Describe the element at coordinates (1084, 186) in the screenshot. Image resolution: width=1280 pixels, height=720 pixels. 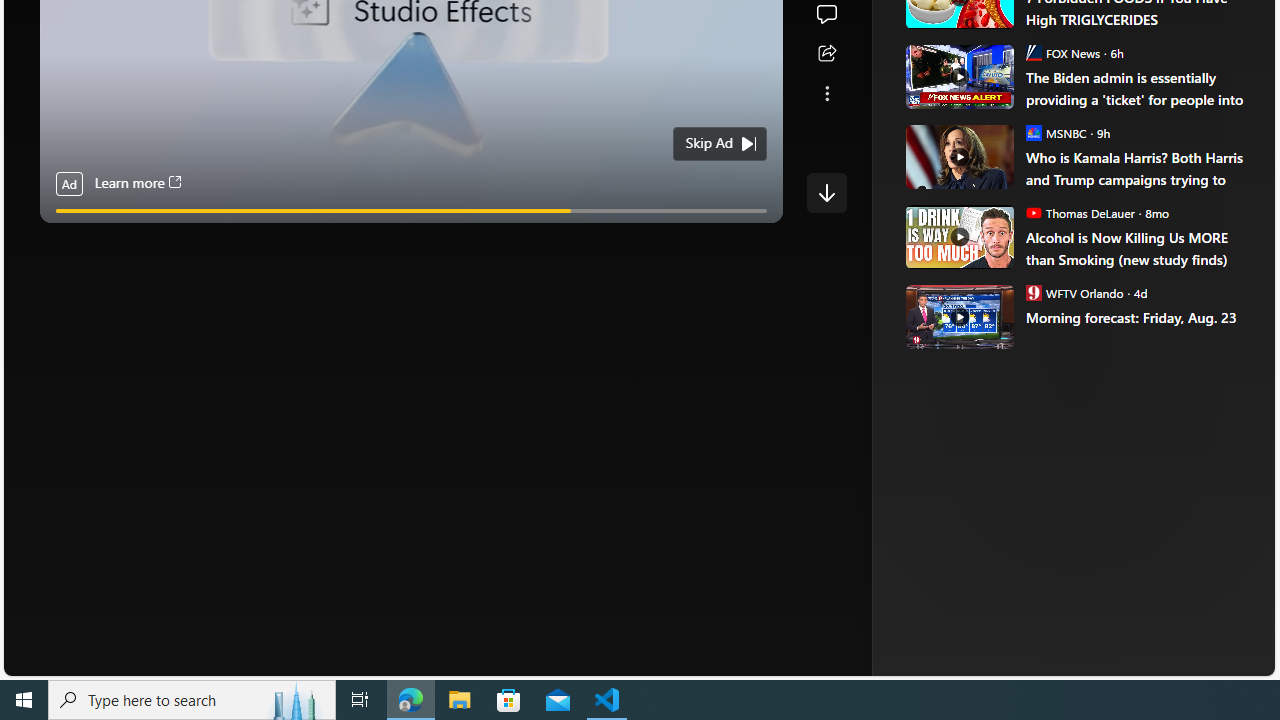
I see `Summer Sale! Up to -55%` at that location.